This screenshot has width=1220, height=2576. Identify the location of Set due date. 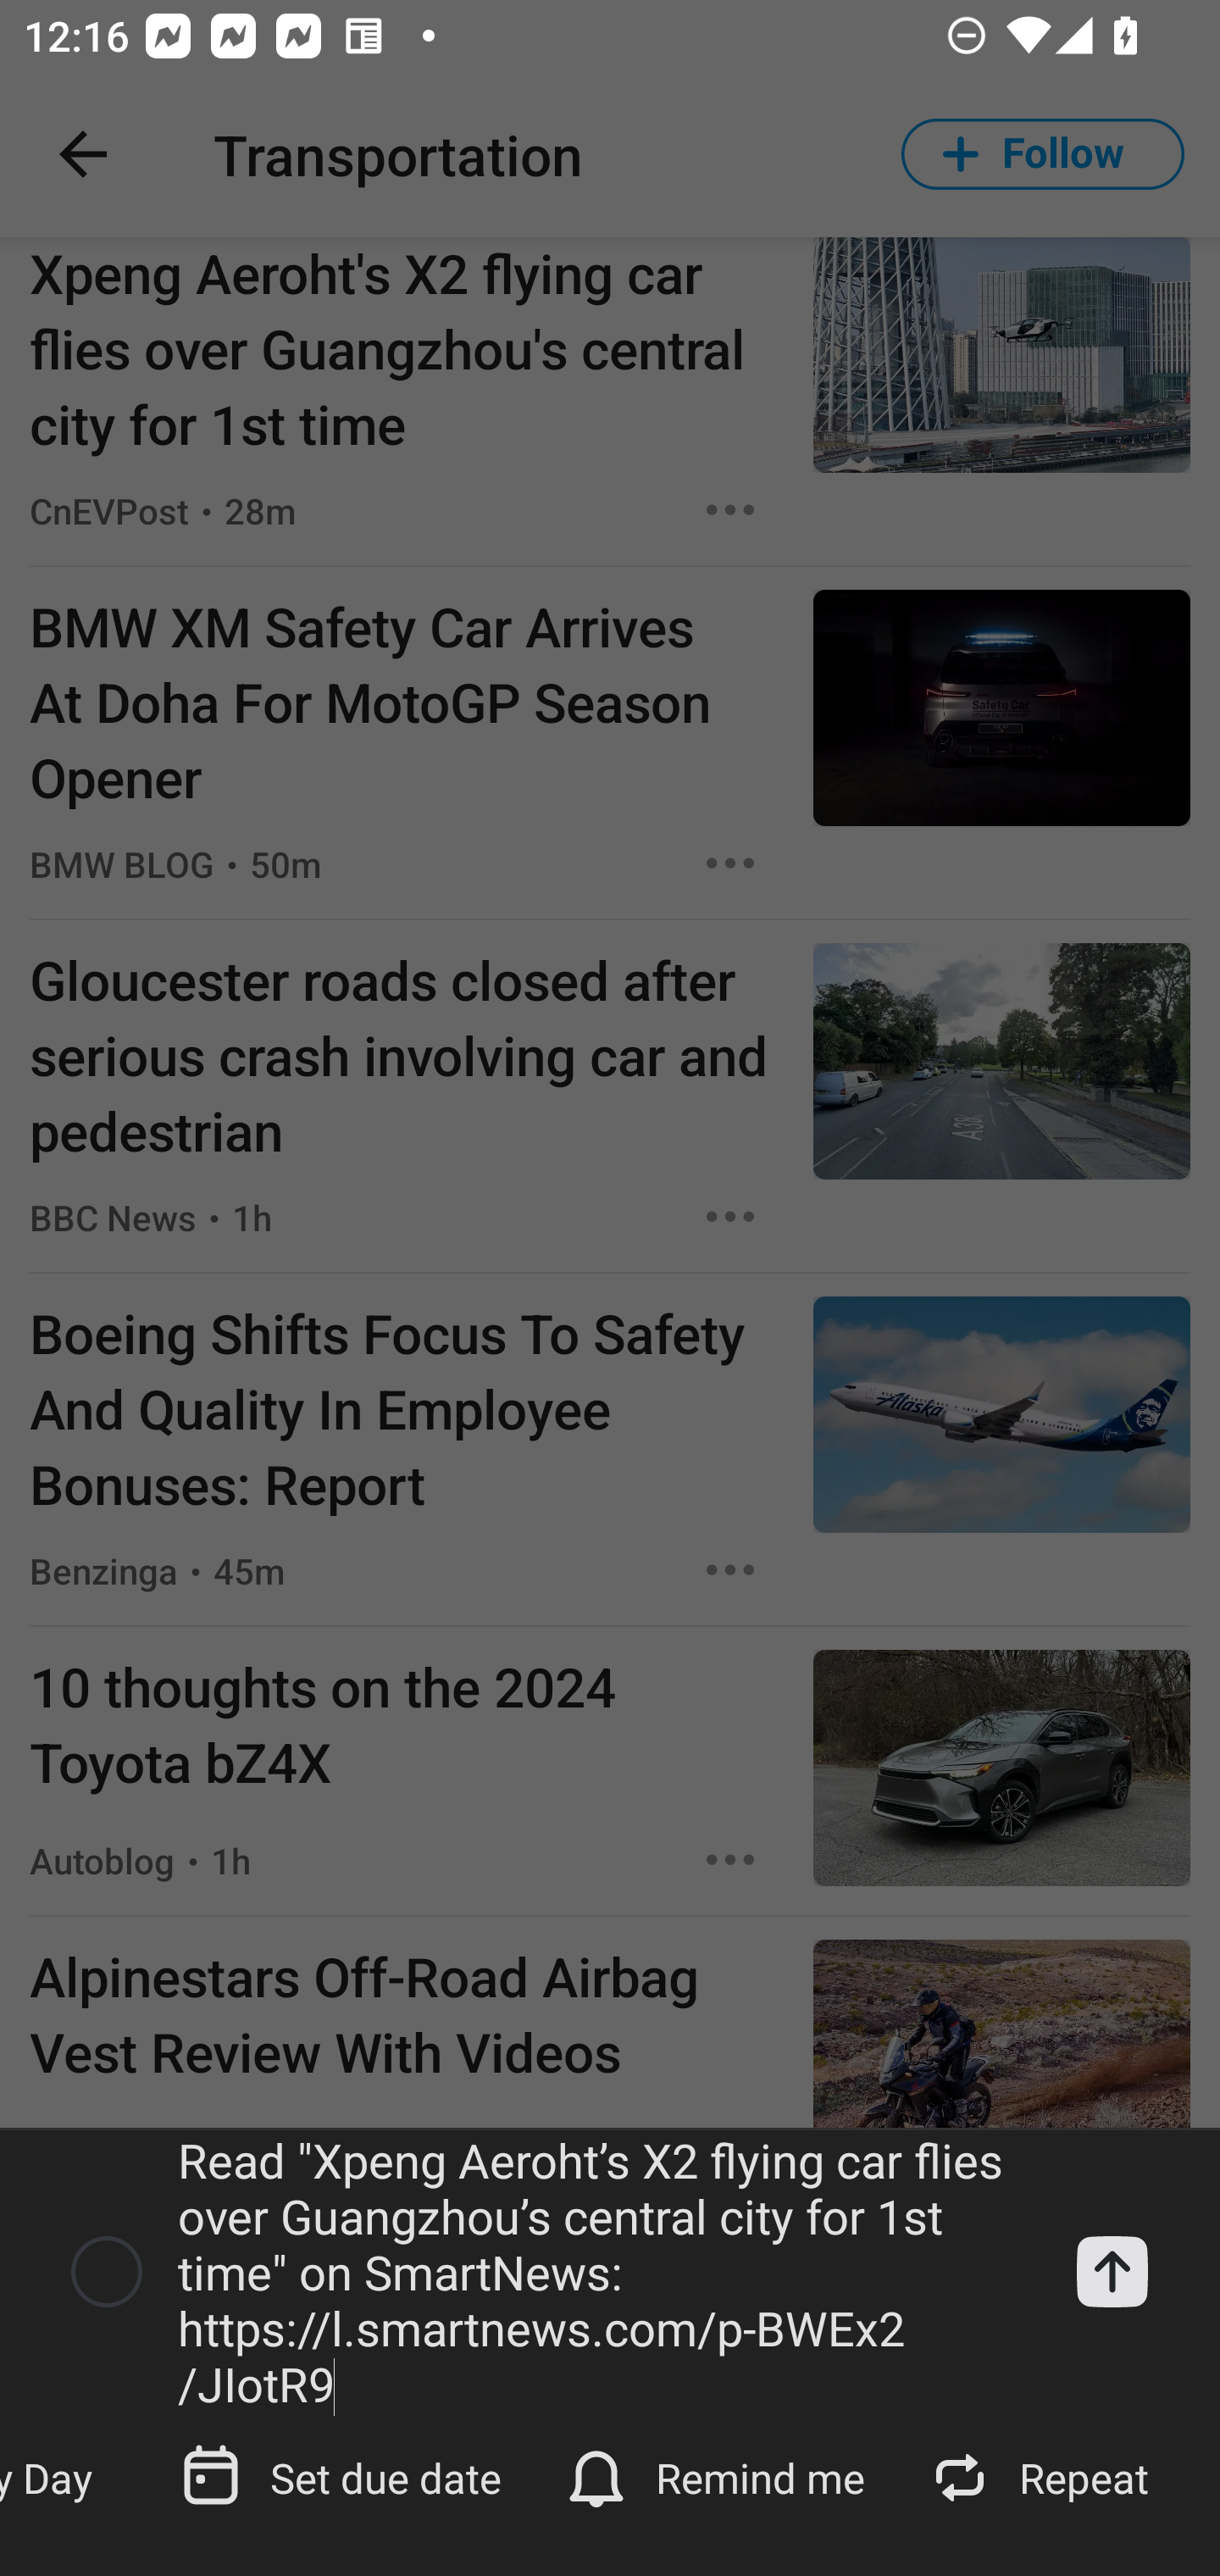
(344, 2476).